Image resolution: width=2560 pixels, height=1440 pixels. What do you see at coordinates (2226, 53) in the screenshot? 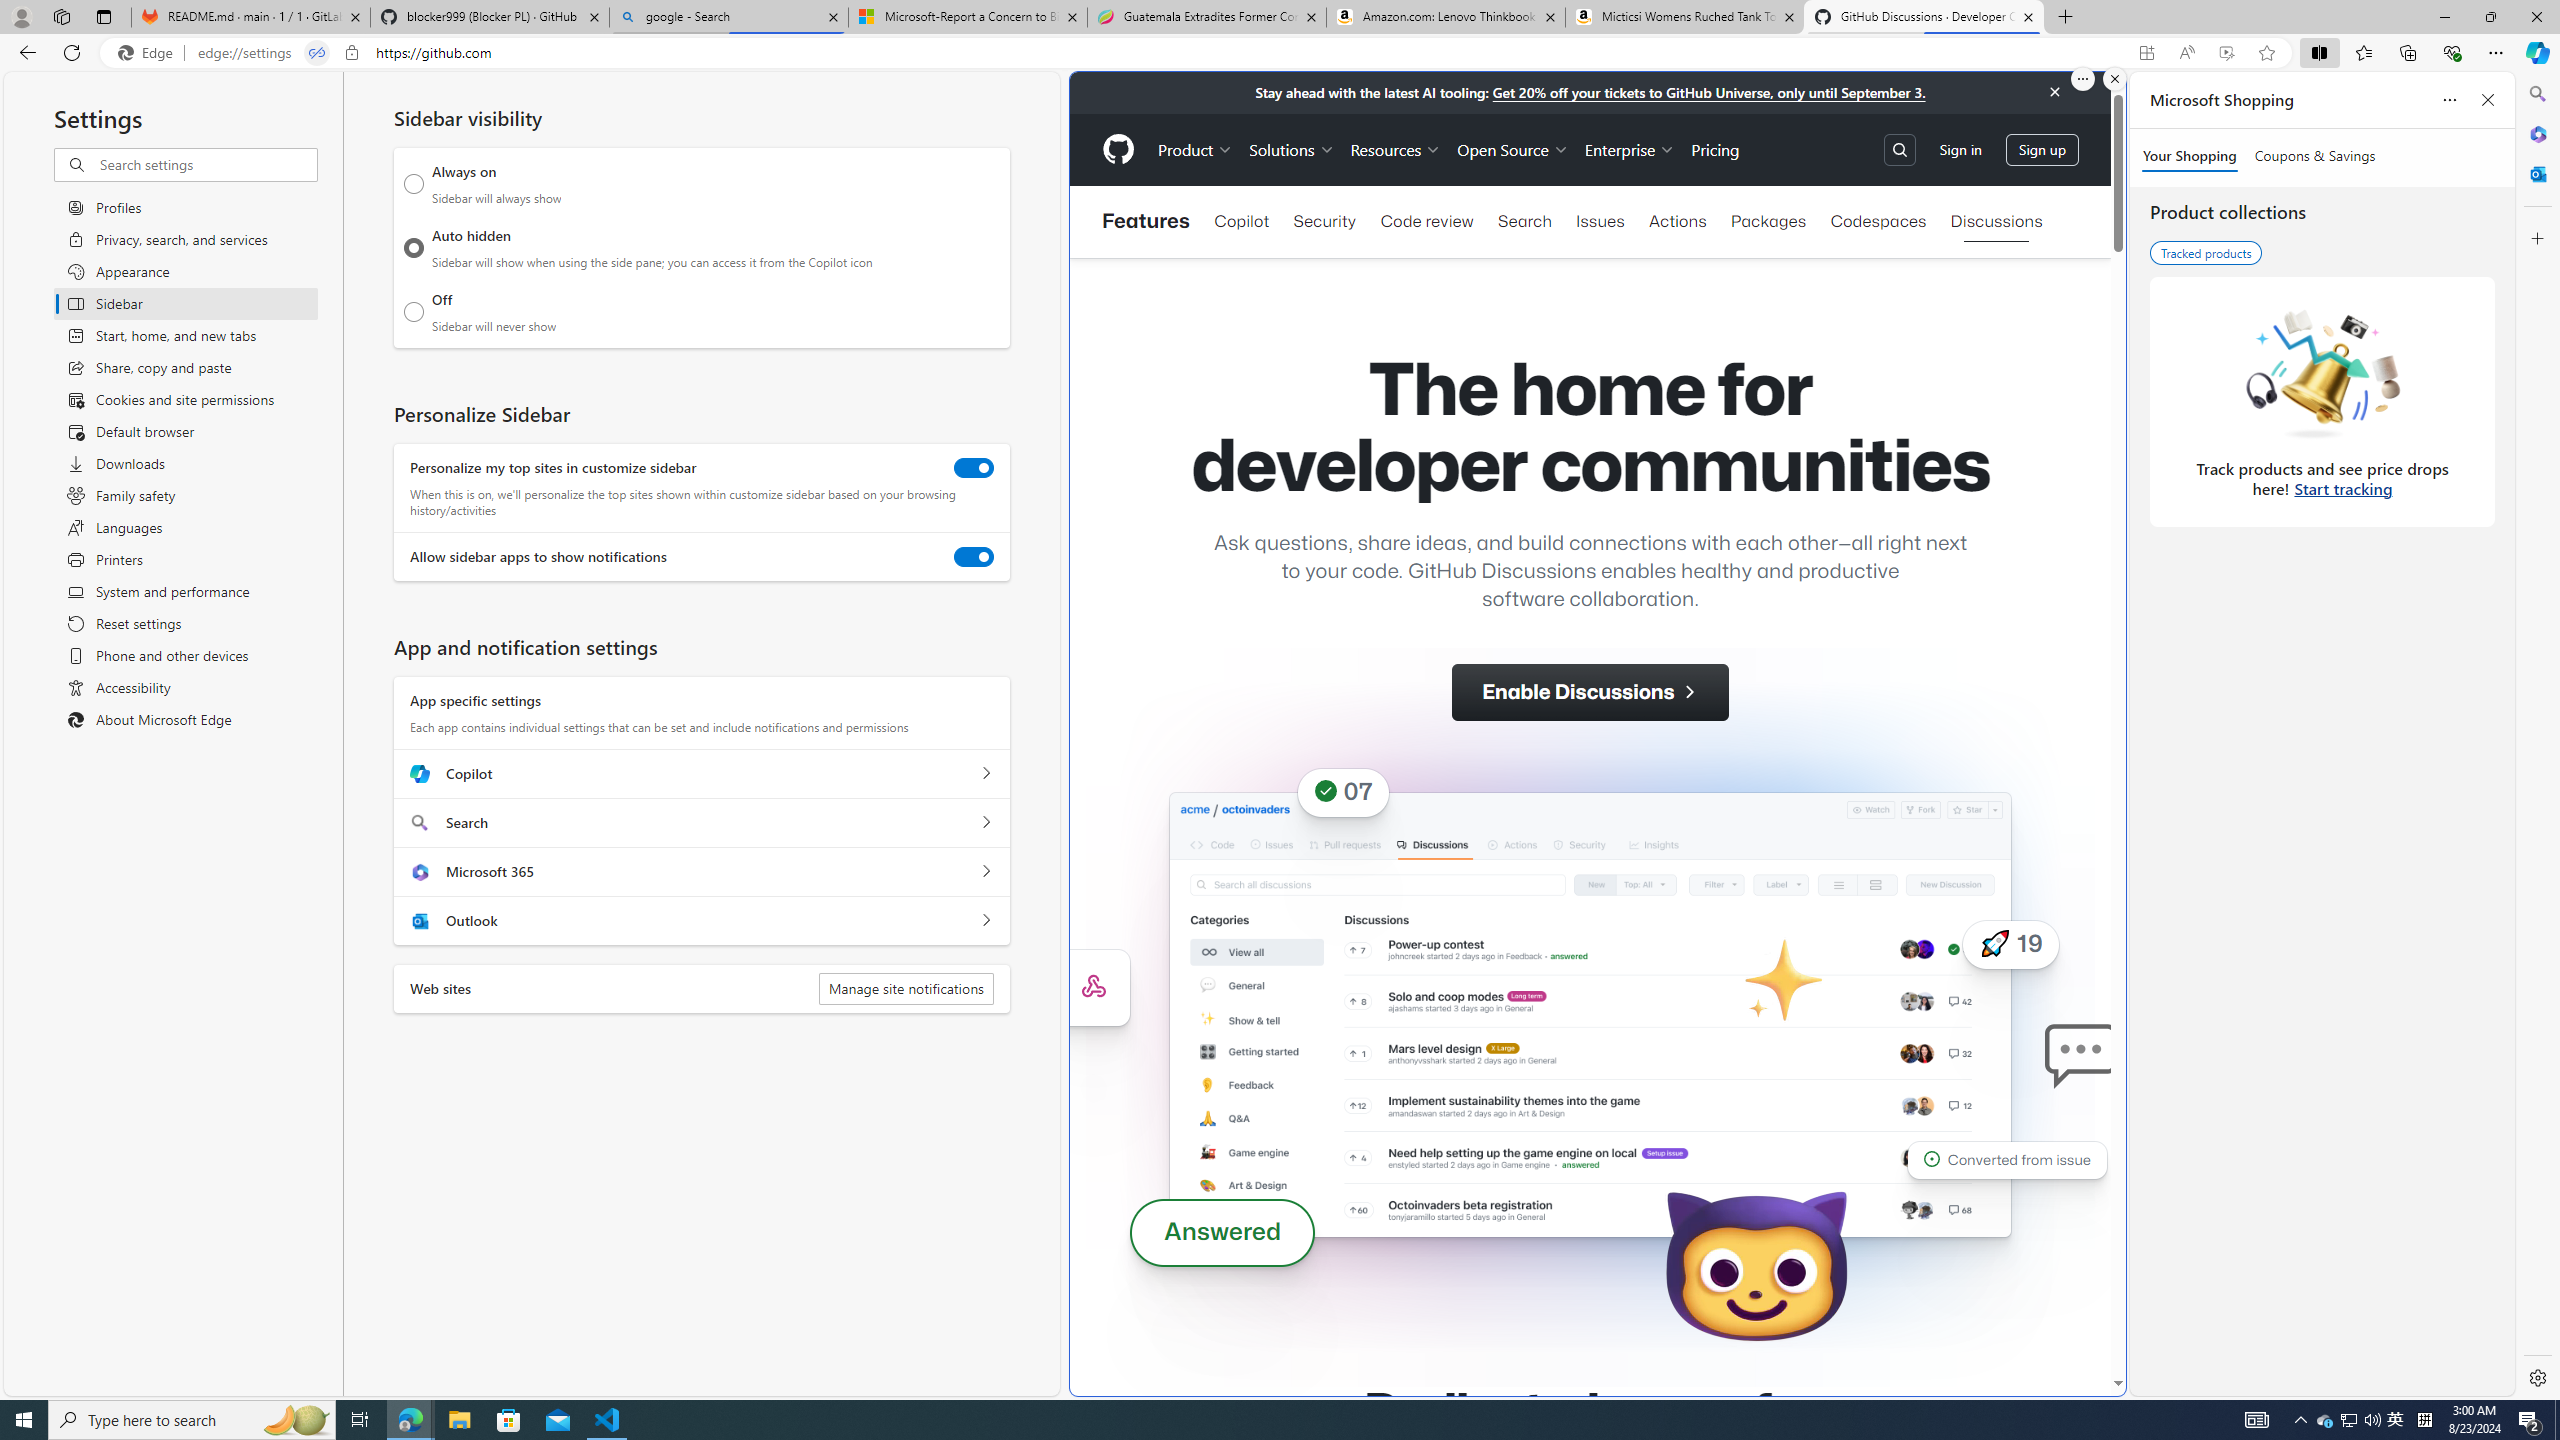
I see `Enhance video` at bounding box center [2226, 53].